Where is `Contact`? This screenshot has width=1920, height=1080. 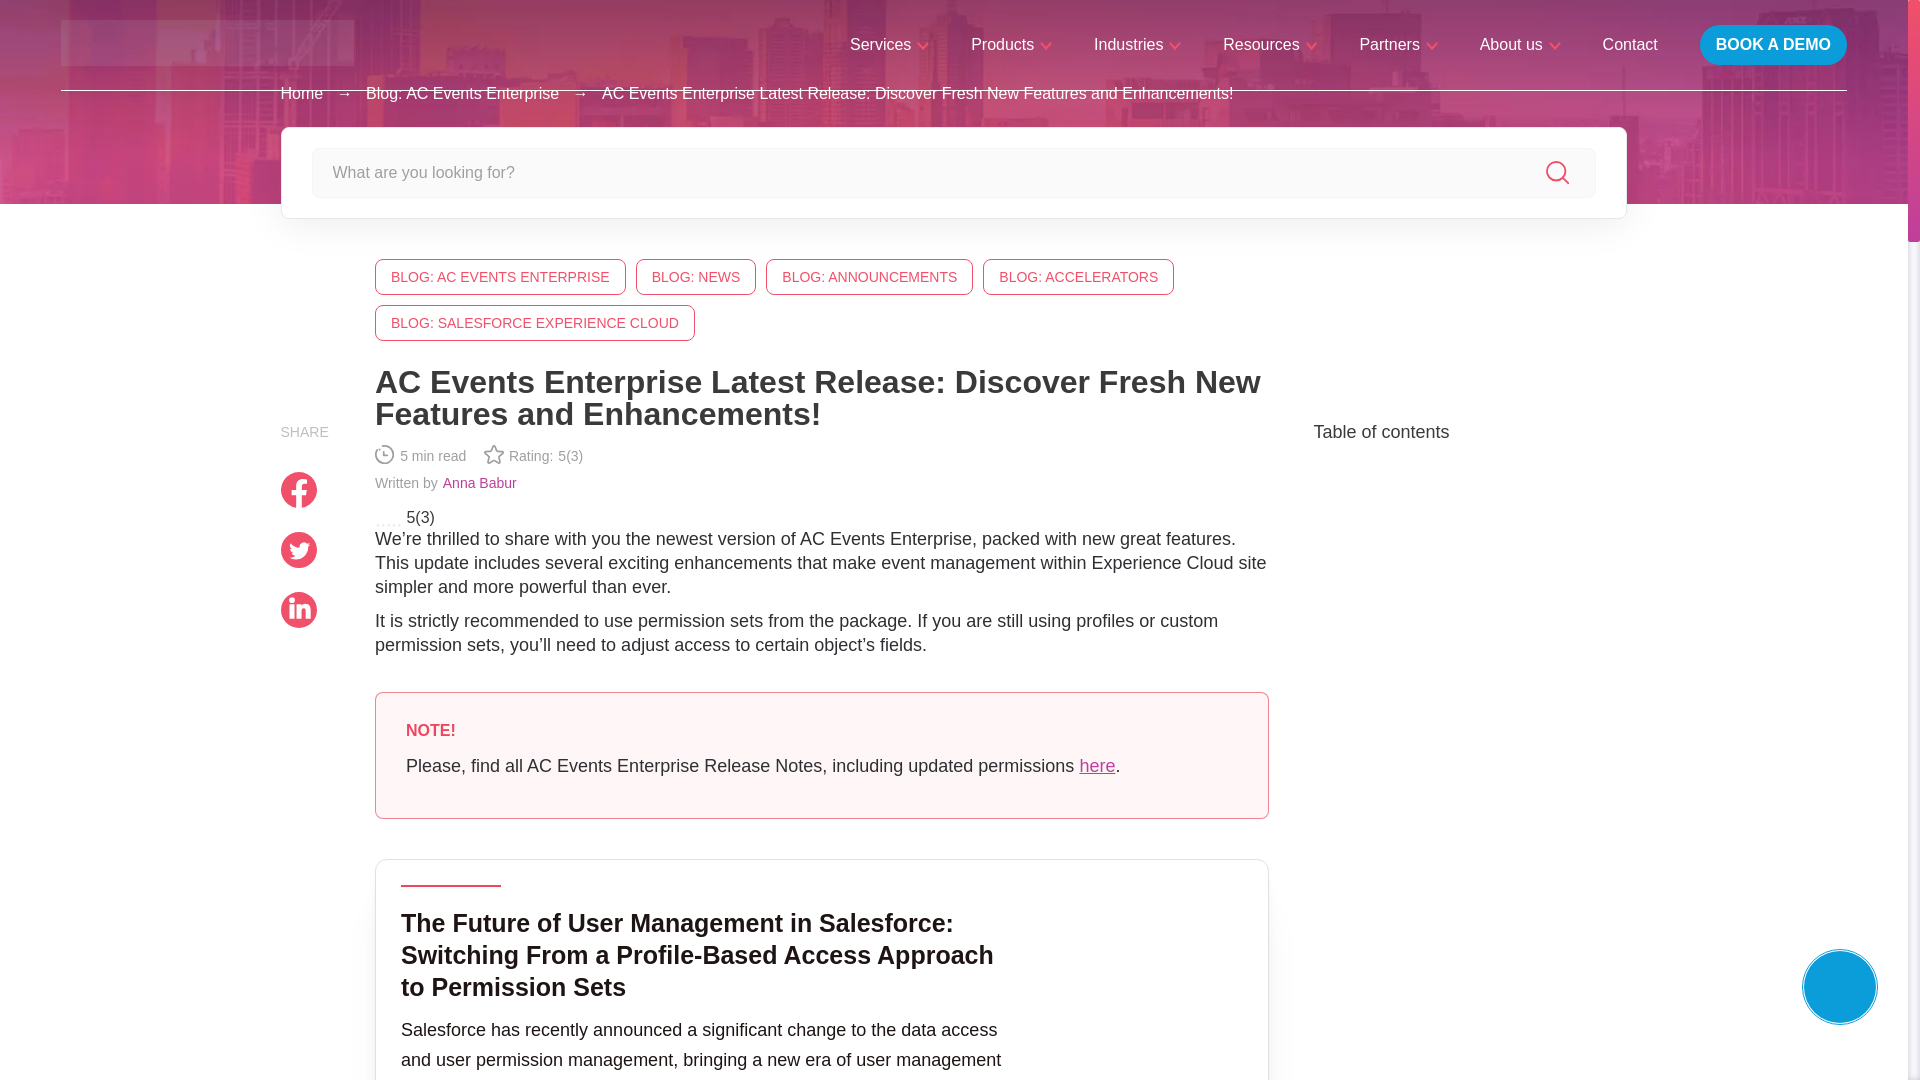 Contact is located at coordinates (1630, 44).